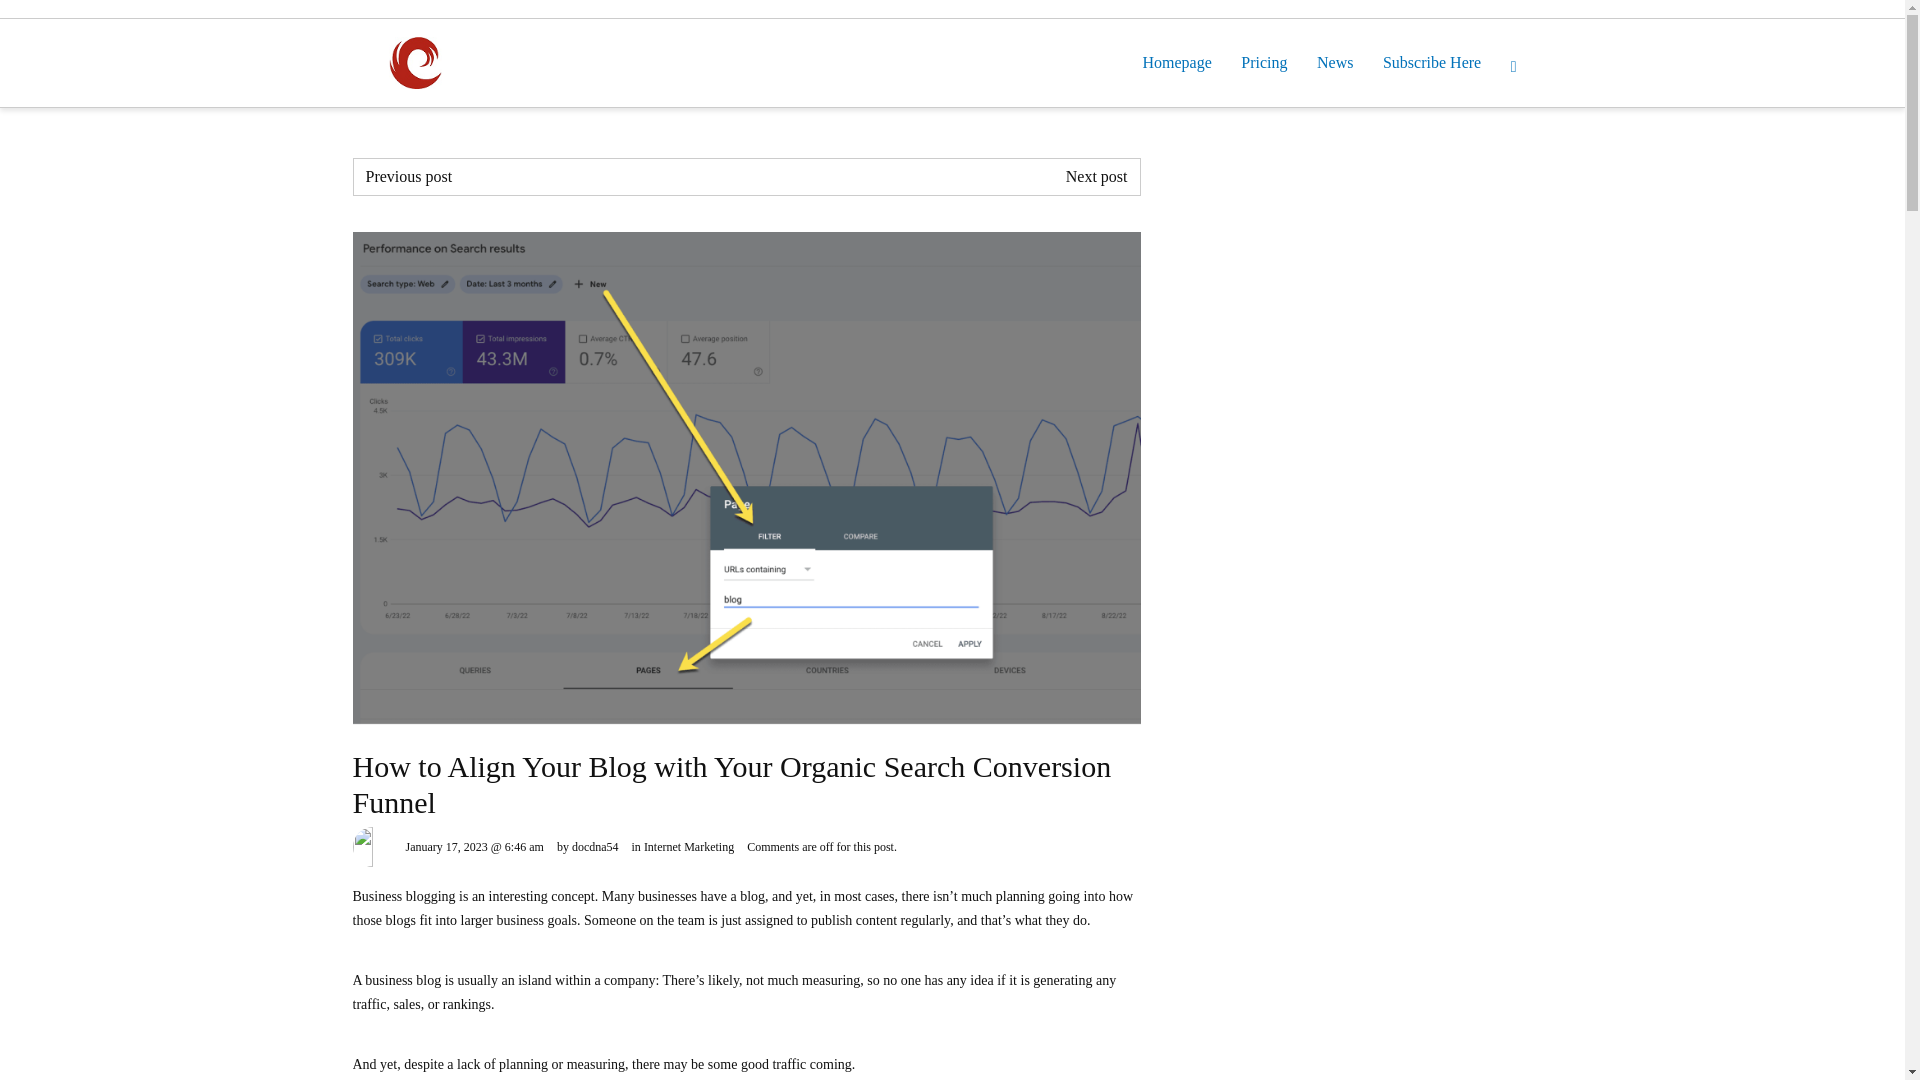 The height and width of the screenshot is (1080, 1920). What do you see at coordinates (410, 176) in the screenshot?
I see `Ryan Reynolds Offers A Glimpse Into AI-powered Marketing` at bounding box center [410, 176].